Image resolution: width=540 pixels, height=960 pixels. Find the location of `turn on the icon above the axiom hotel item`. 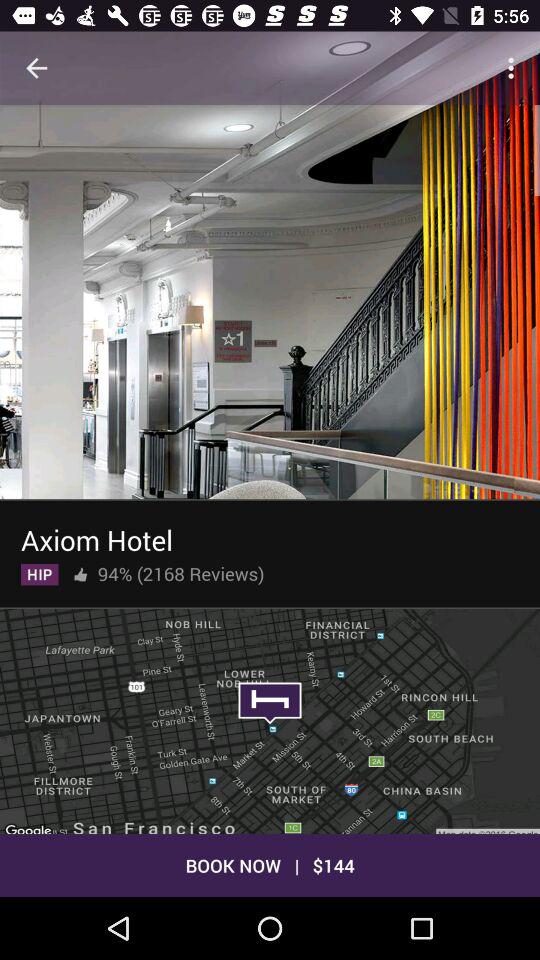

turn on the icon above the axiom hotel item is located at coordinates (270, 300).